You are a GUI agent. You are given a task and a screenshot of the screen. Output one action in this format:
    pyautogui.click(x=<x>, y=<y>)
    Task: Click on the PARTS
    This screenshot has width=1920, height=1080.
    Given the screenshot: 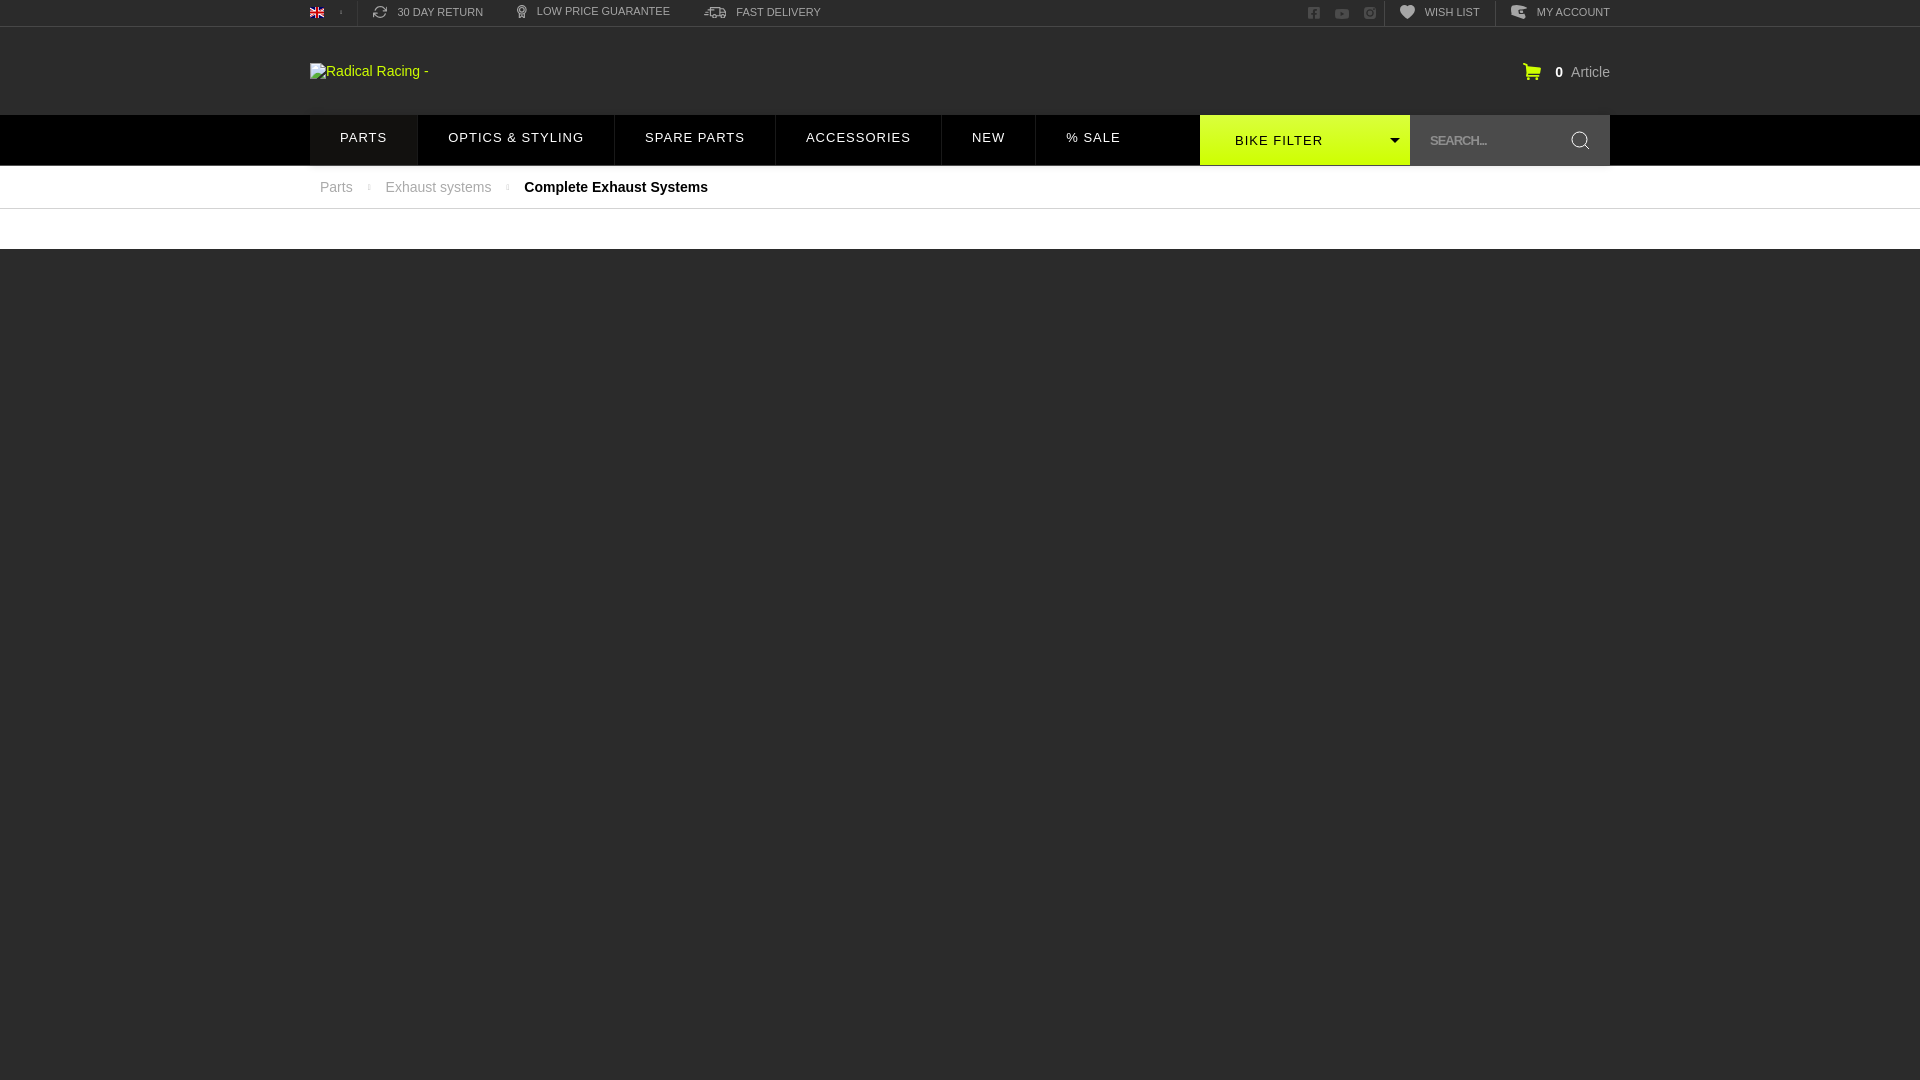 What is the action you would take?
    pyautogui.click(x=362, y=140)
    